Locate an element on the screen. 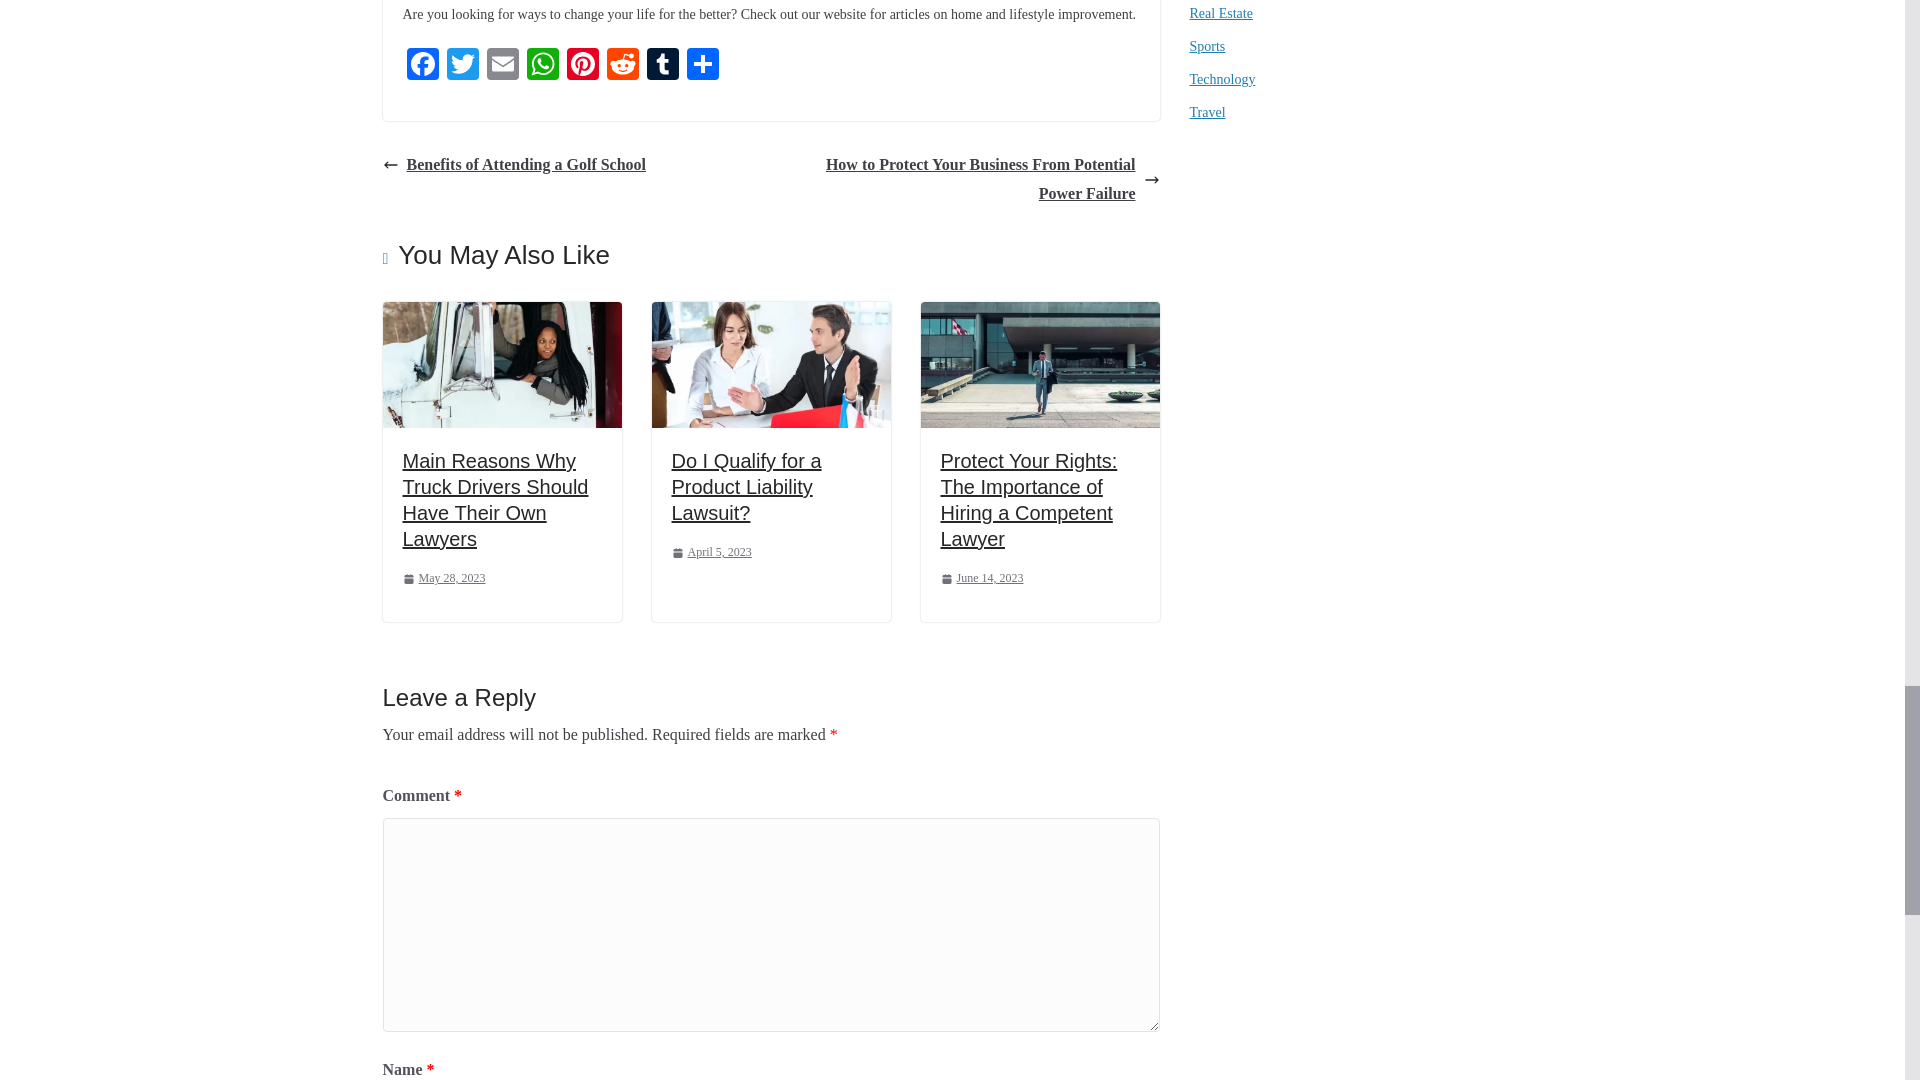 The image size is (1920, 1080). Benefits of Attending a Golf School is located at coordinates (514, 166).